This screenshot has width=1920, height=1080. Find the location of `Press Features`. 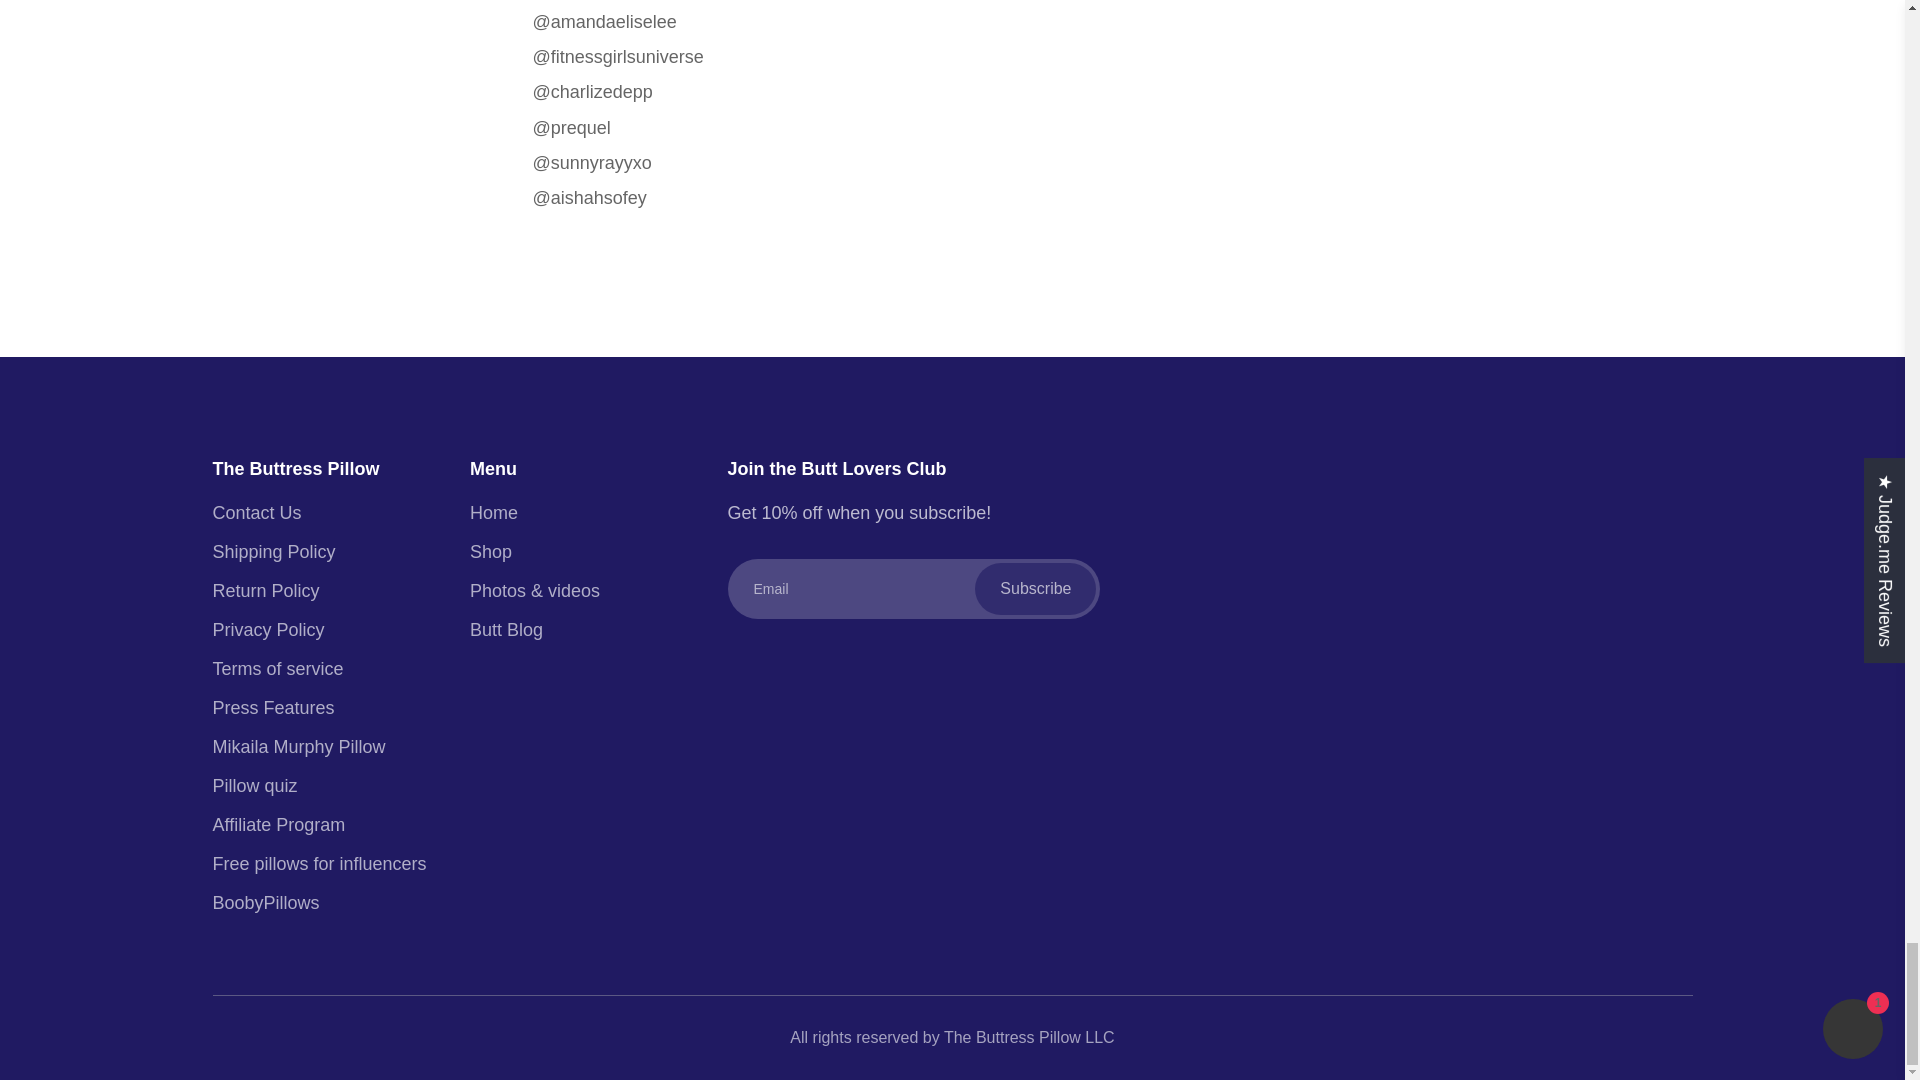

Press Features is located at coordinates (322, 708).